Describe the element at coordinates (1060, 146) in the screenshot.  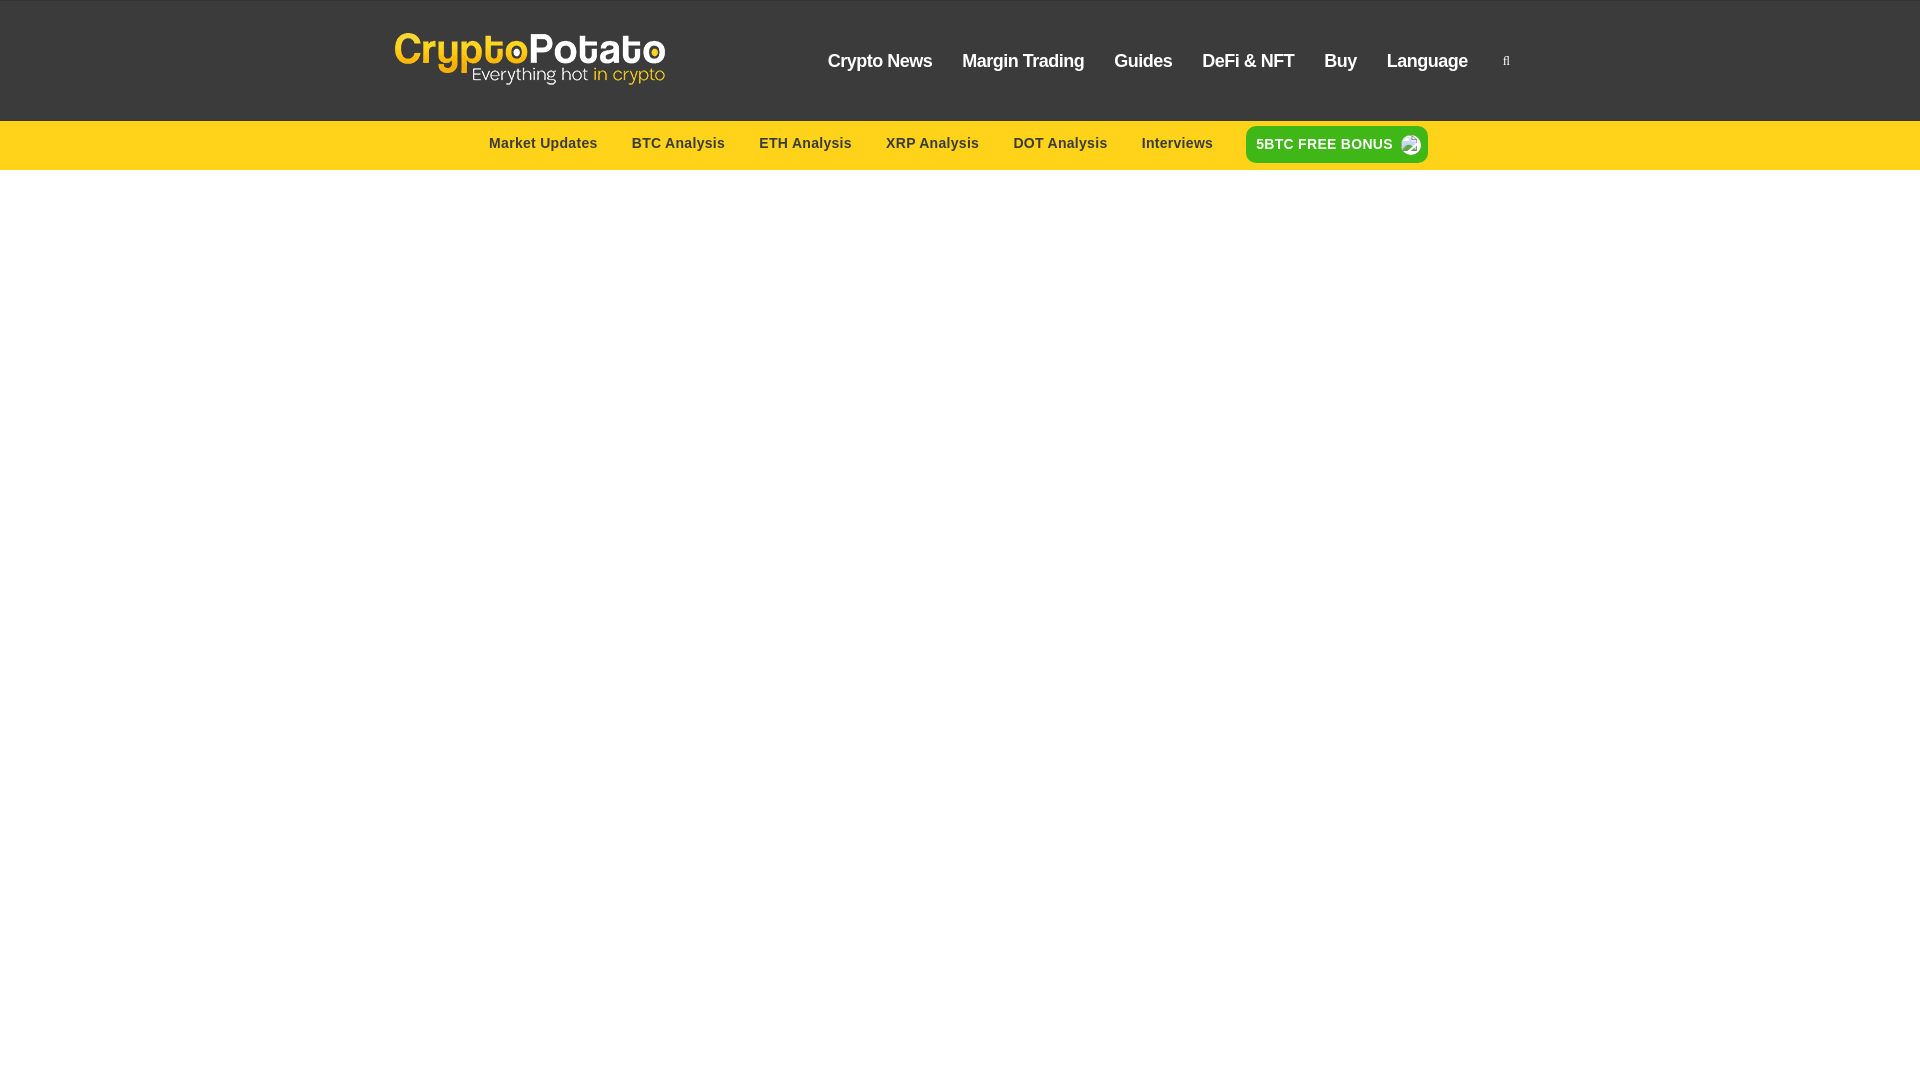
I see `DOT Analysis` at that location.